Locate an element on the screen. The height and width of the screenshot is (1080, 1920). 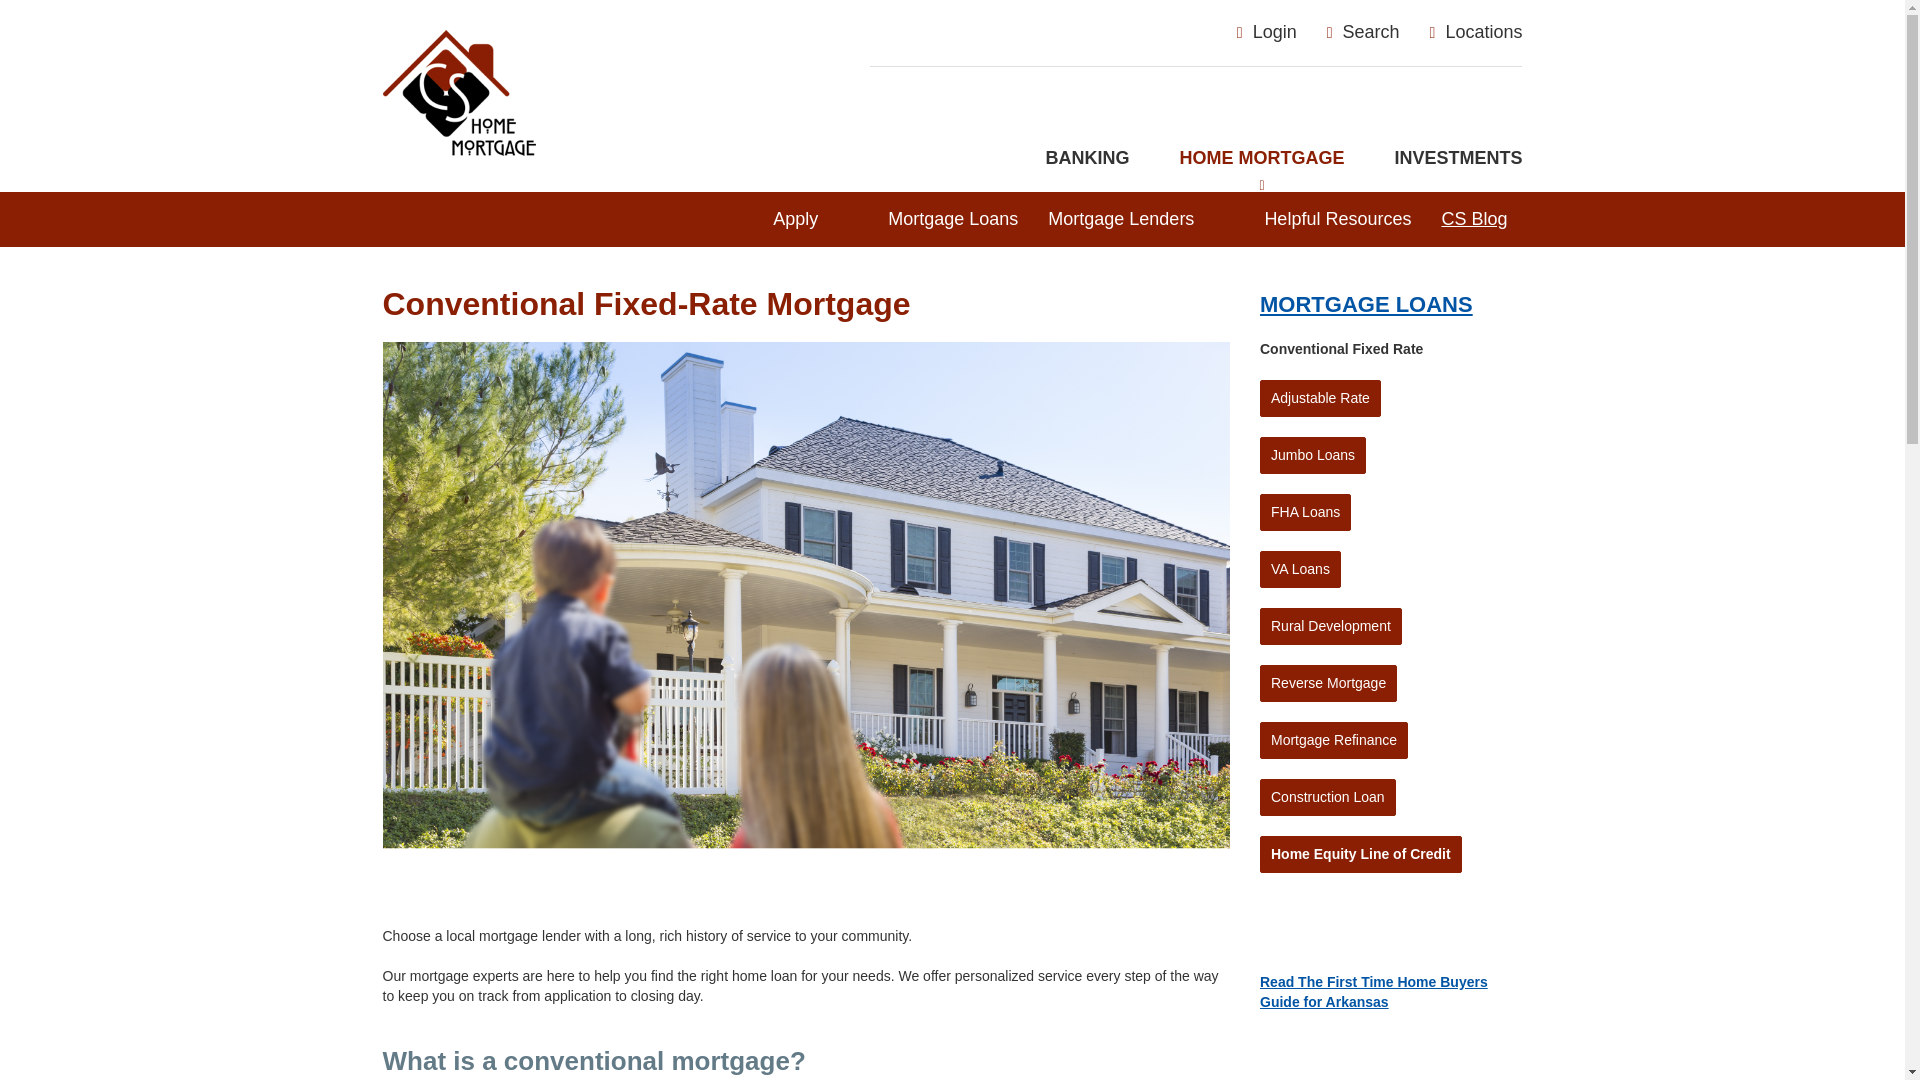
CS Bank, Eureka Springs, AR is located at coordinates (611, 72).